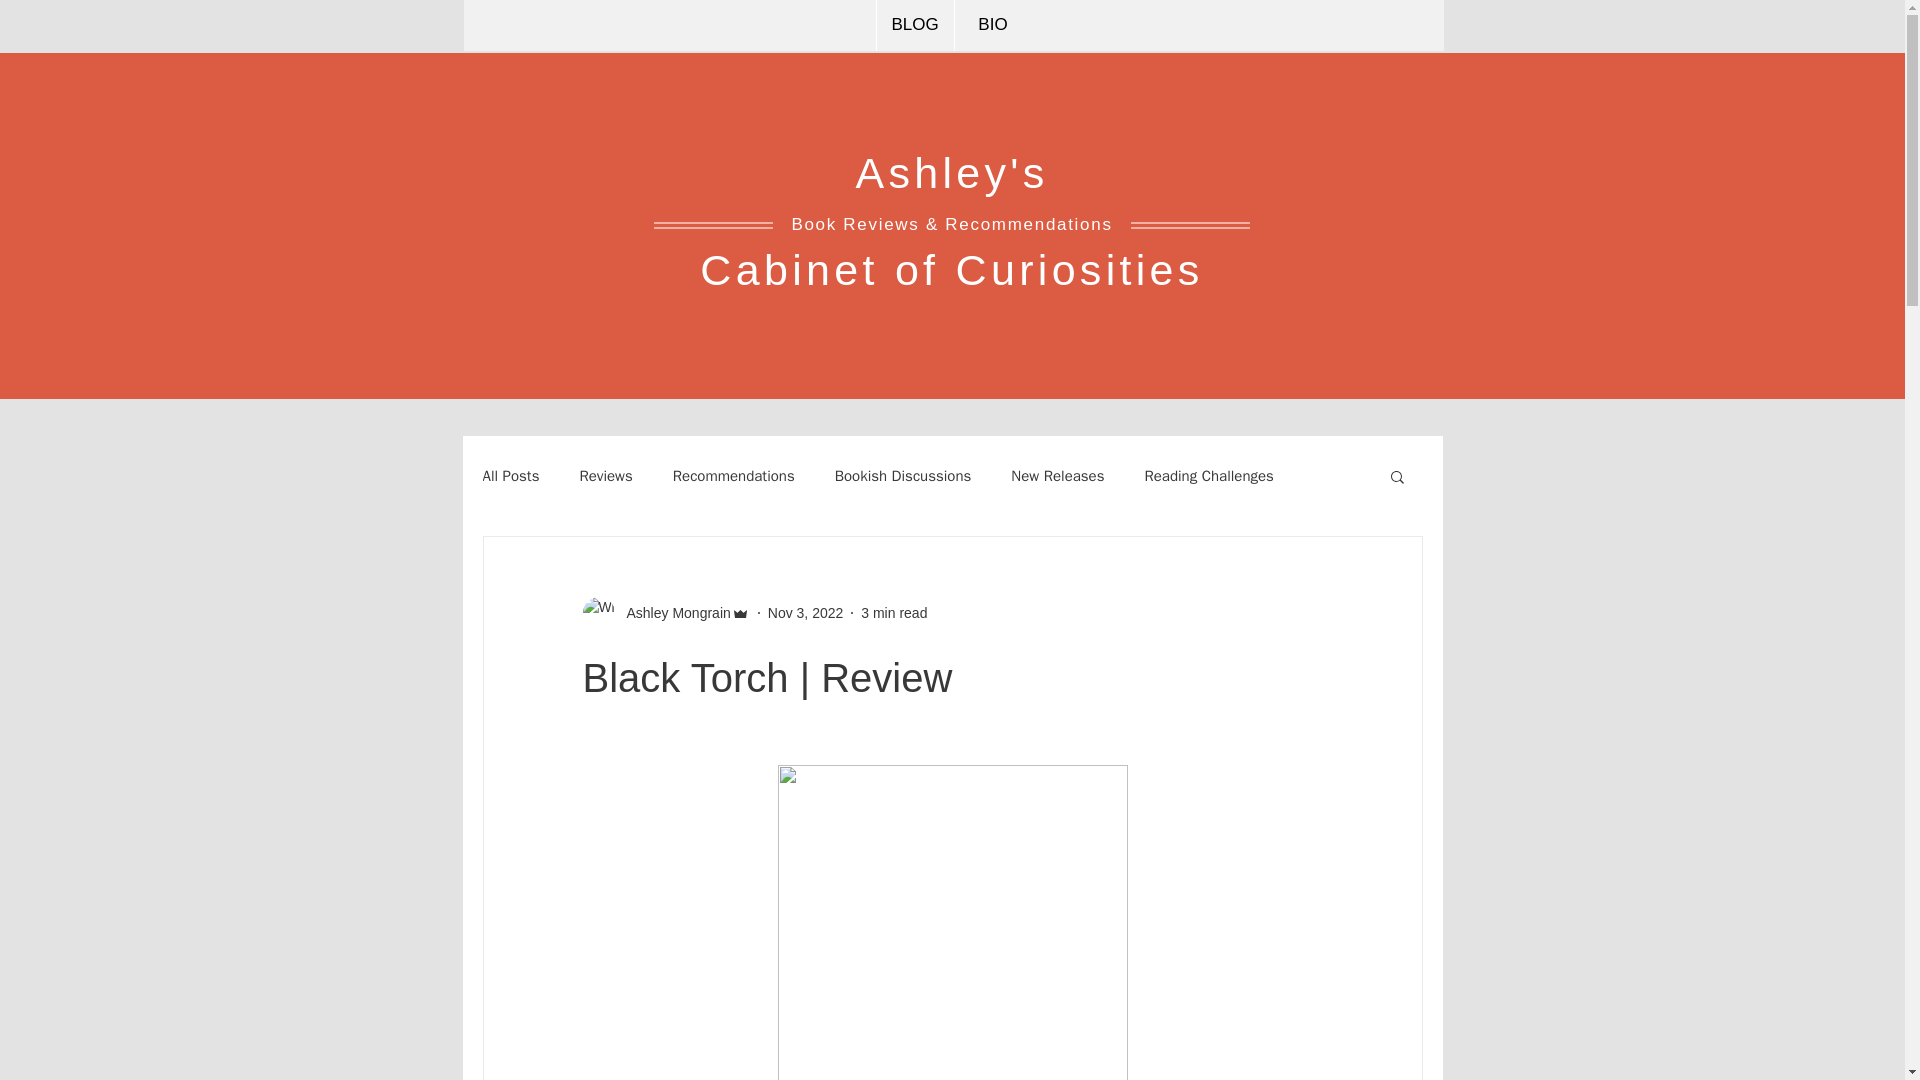  Describe the element at coordinates (903, 474) in the screenshot. I see `Bookish Discussions` at that location.